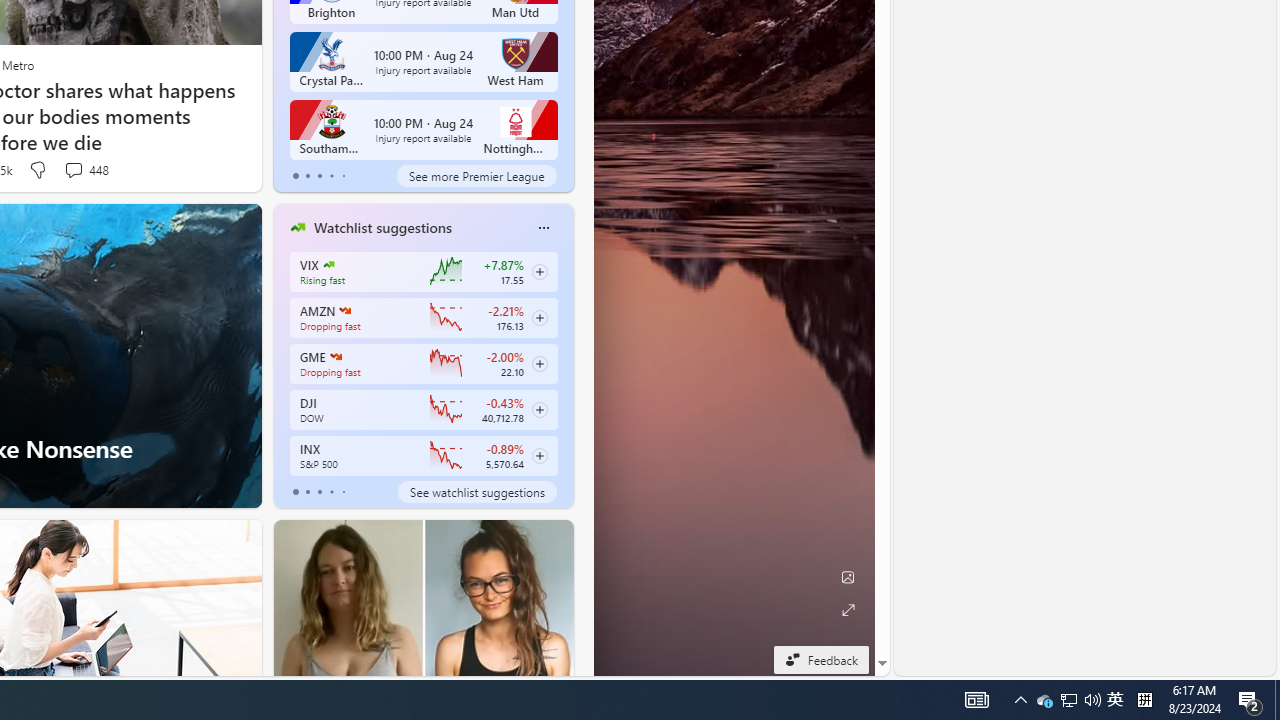 Image resolution: width=1280 pixels, height=720 pixels. What do you see at coordinates (848, 610) in the screenshot?
I see `Expand background` at bounding box center [848, 610].